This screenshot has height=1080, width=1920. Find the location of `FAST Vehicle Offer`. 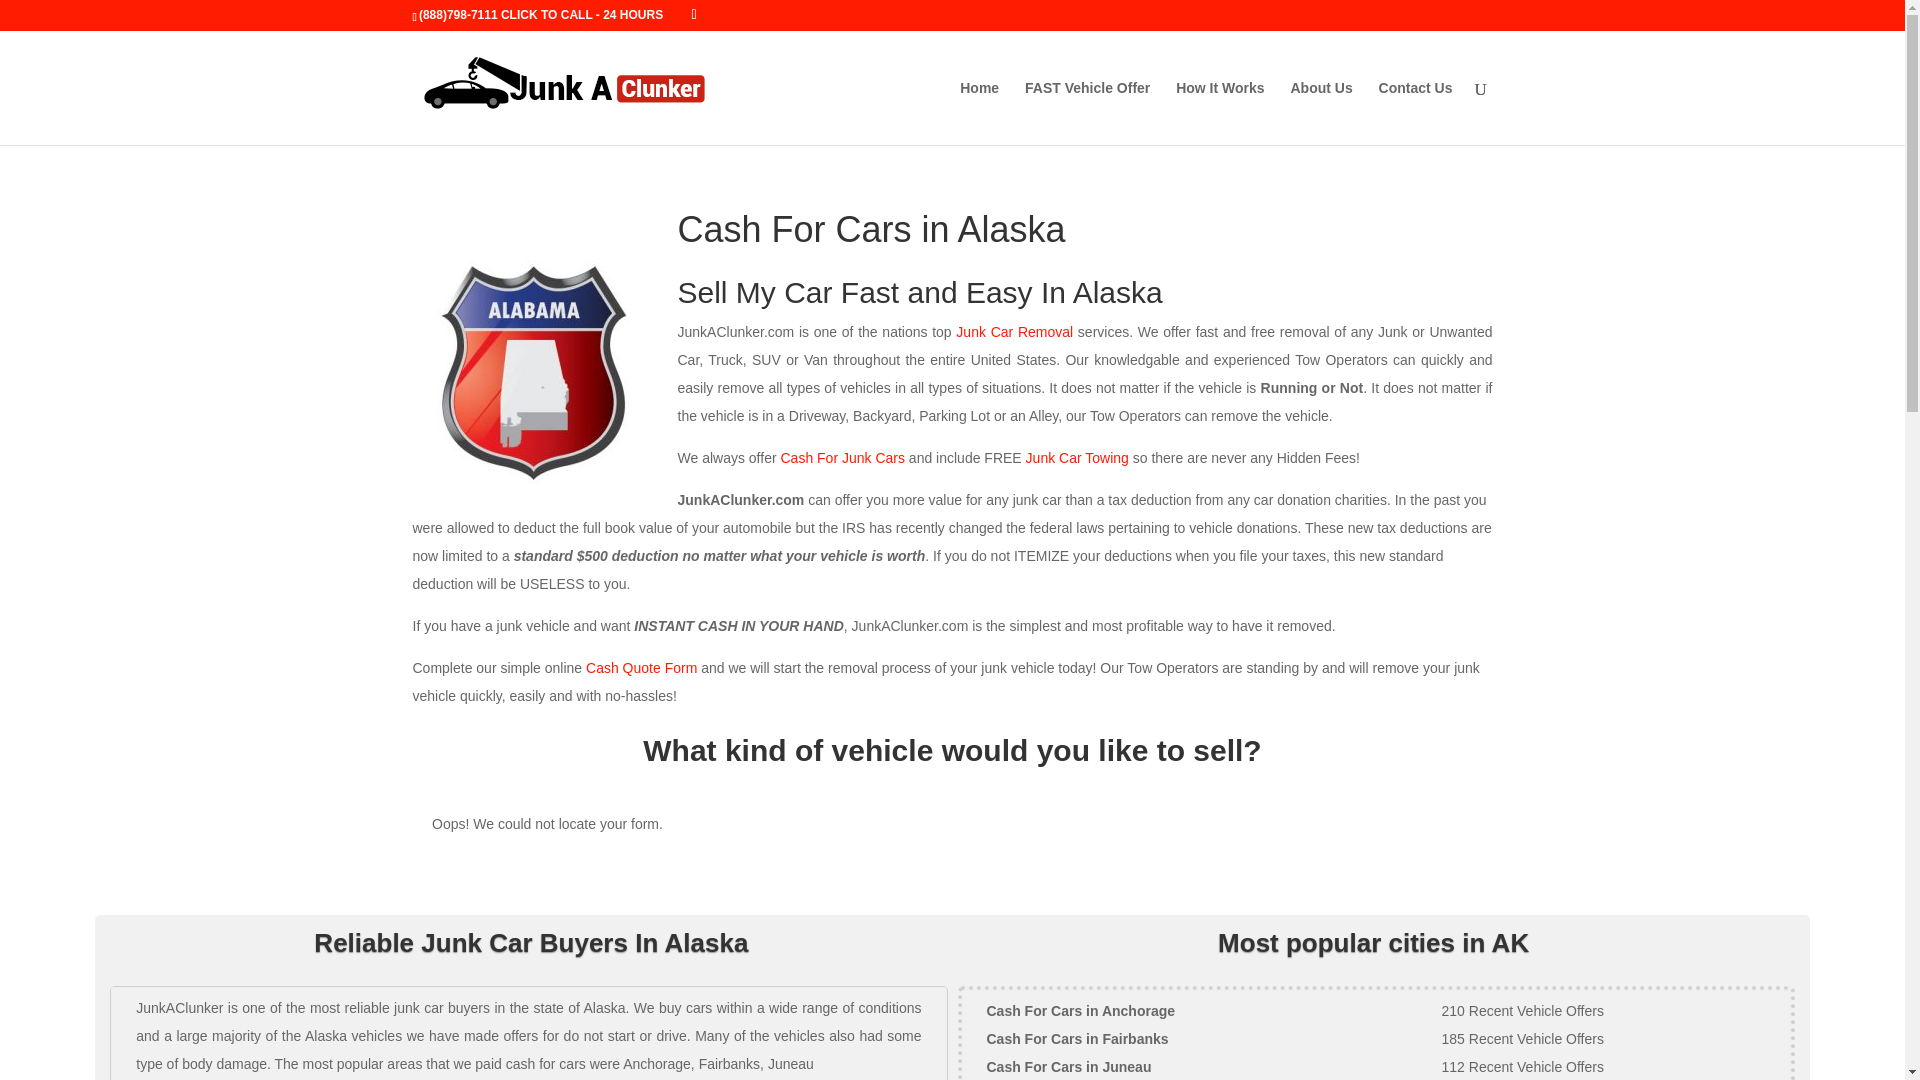

FAST Vehicle Offer is located at coordinates (1088, 112).